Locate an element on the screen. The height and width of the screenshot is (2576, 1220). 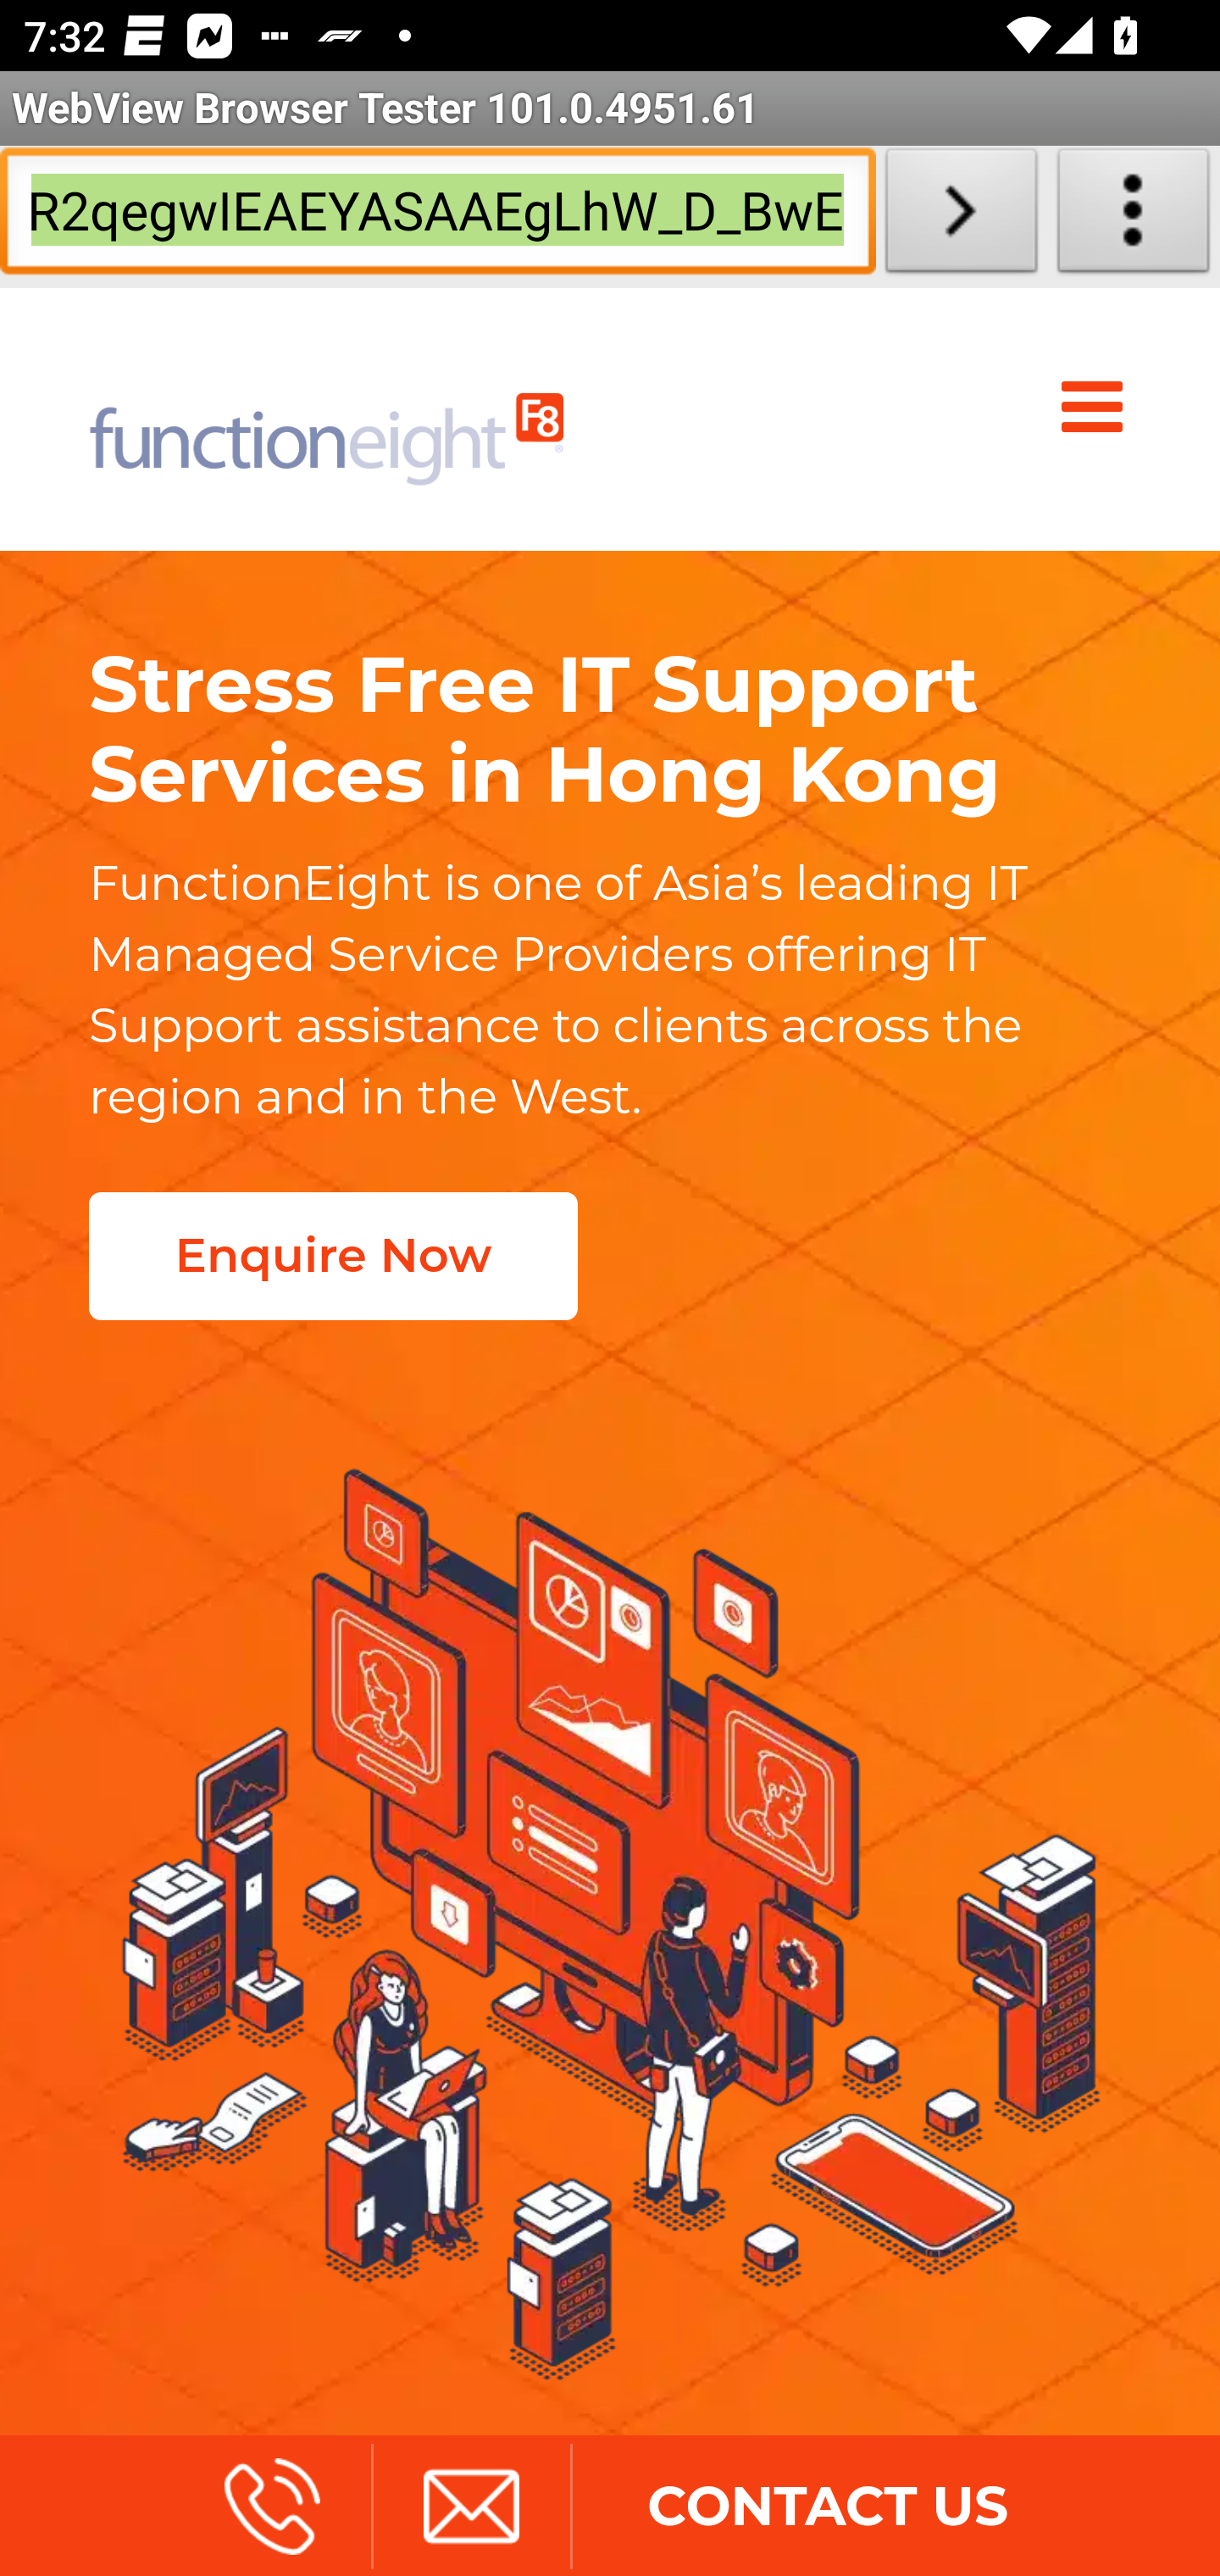
email is located at coordinates (470, 2505).